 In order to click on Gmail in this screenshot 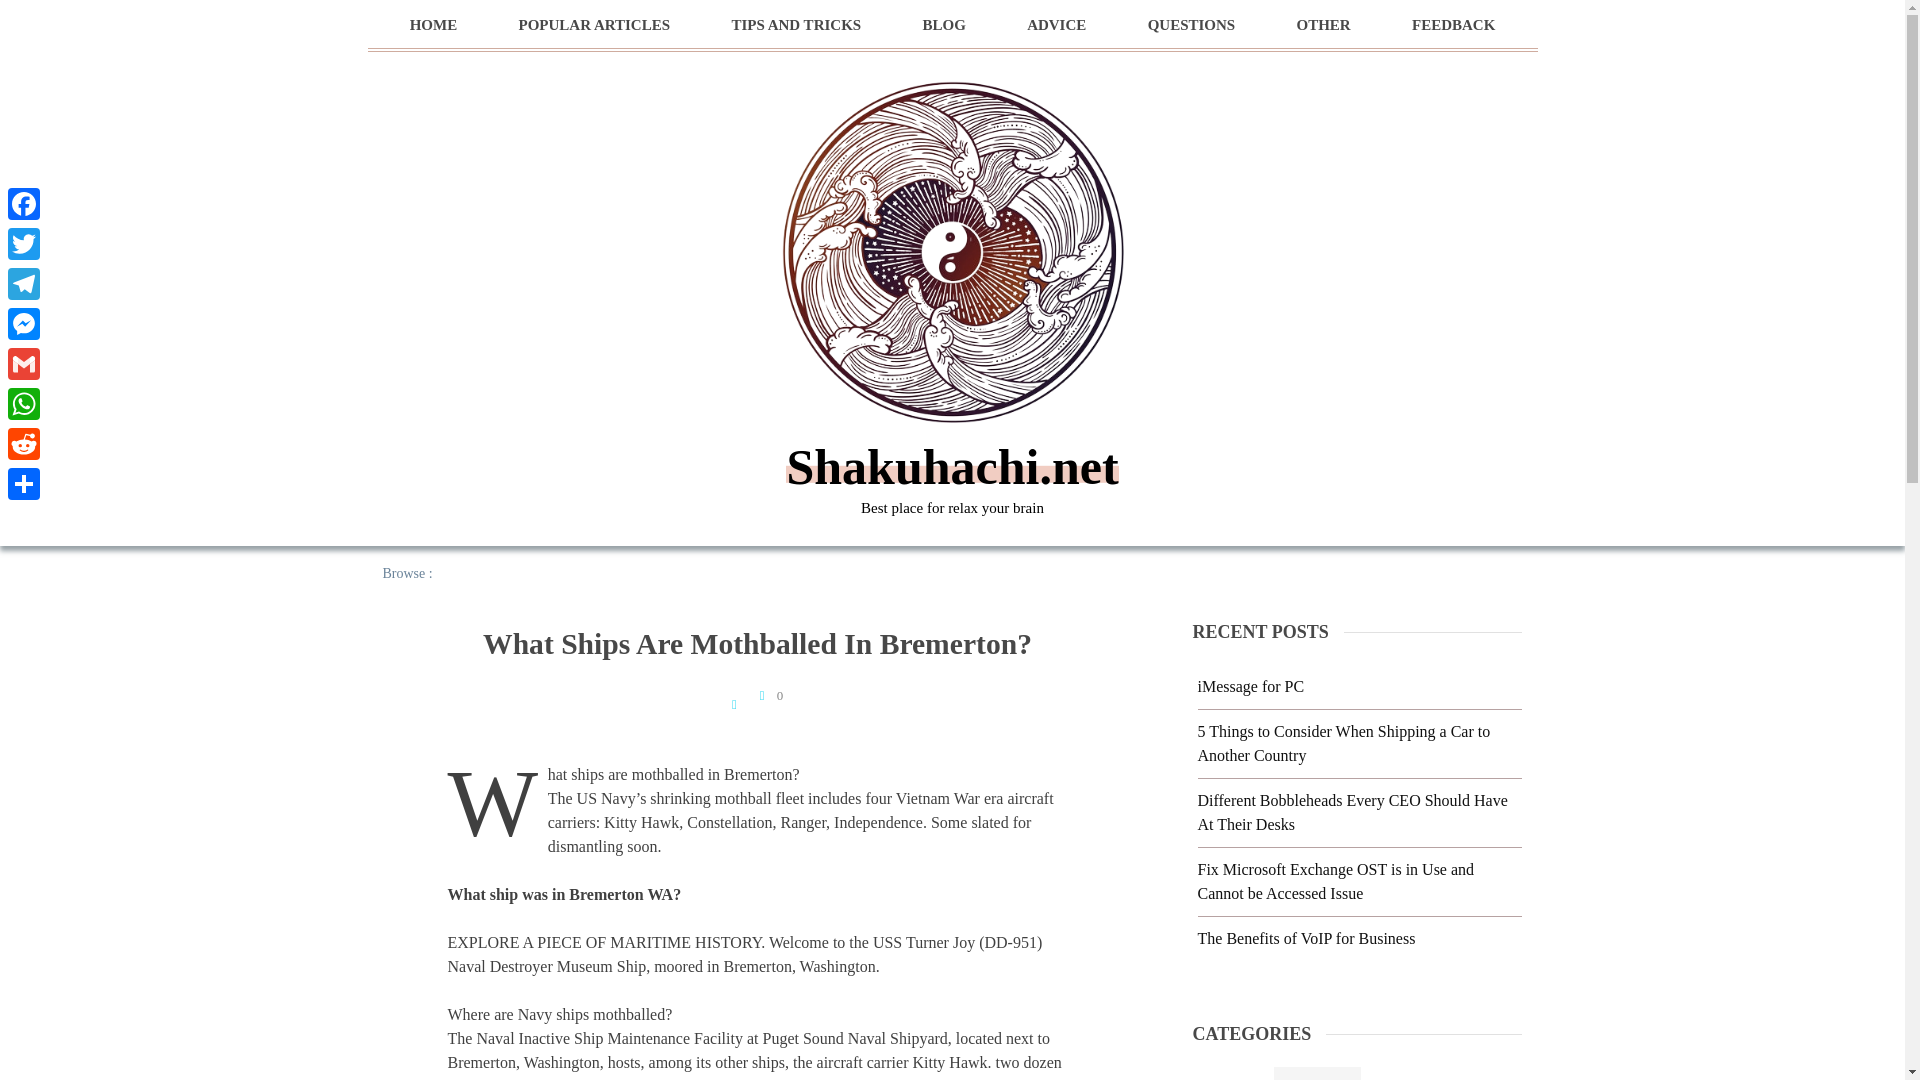, I will do `click(24, 364)`.